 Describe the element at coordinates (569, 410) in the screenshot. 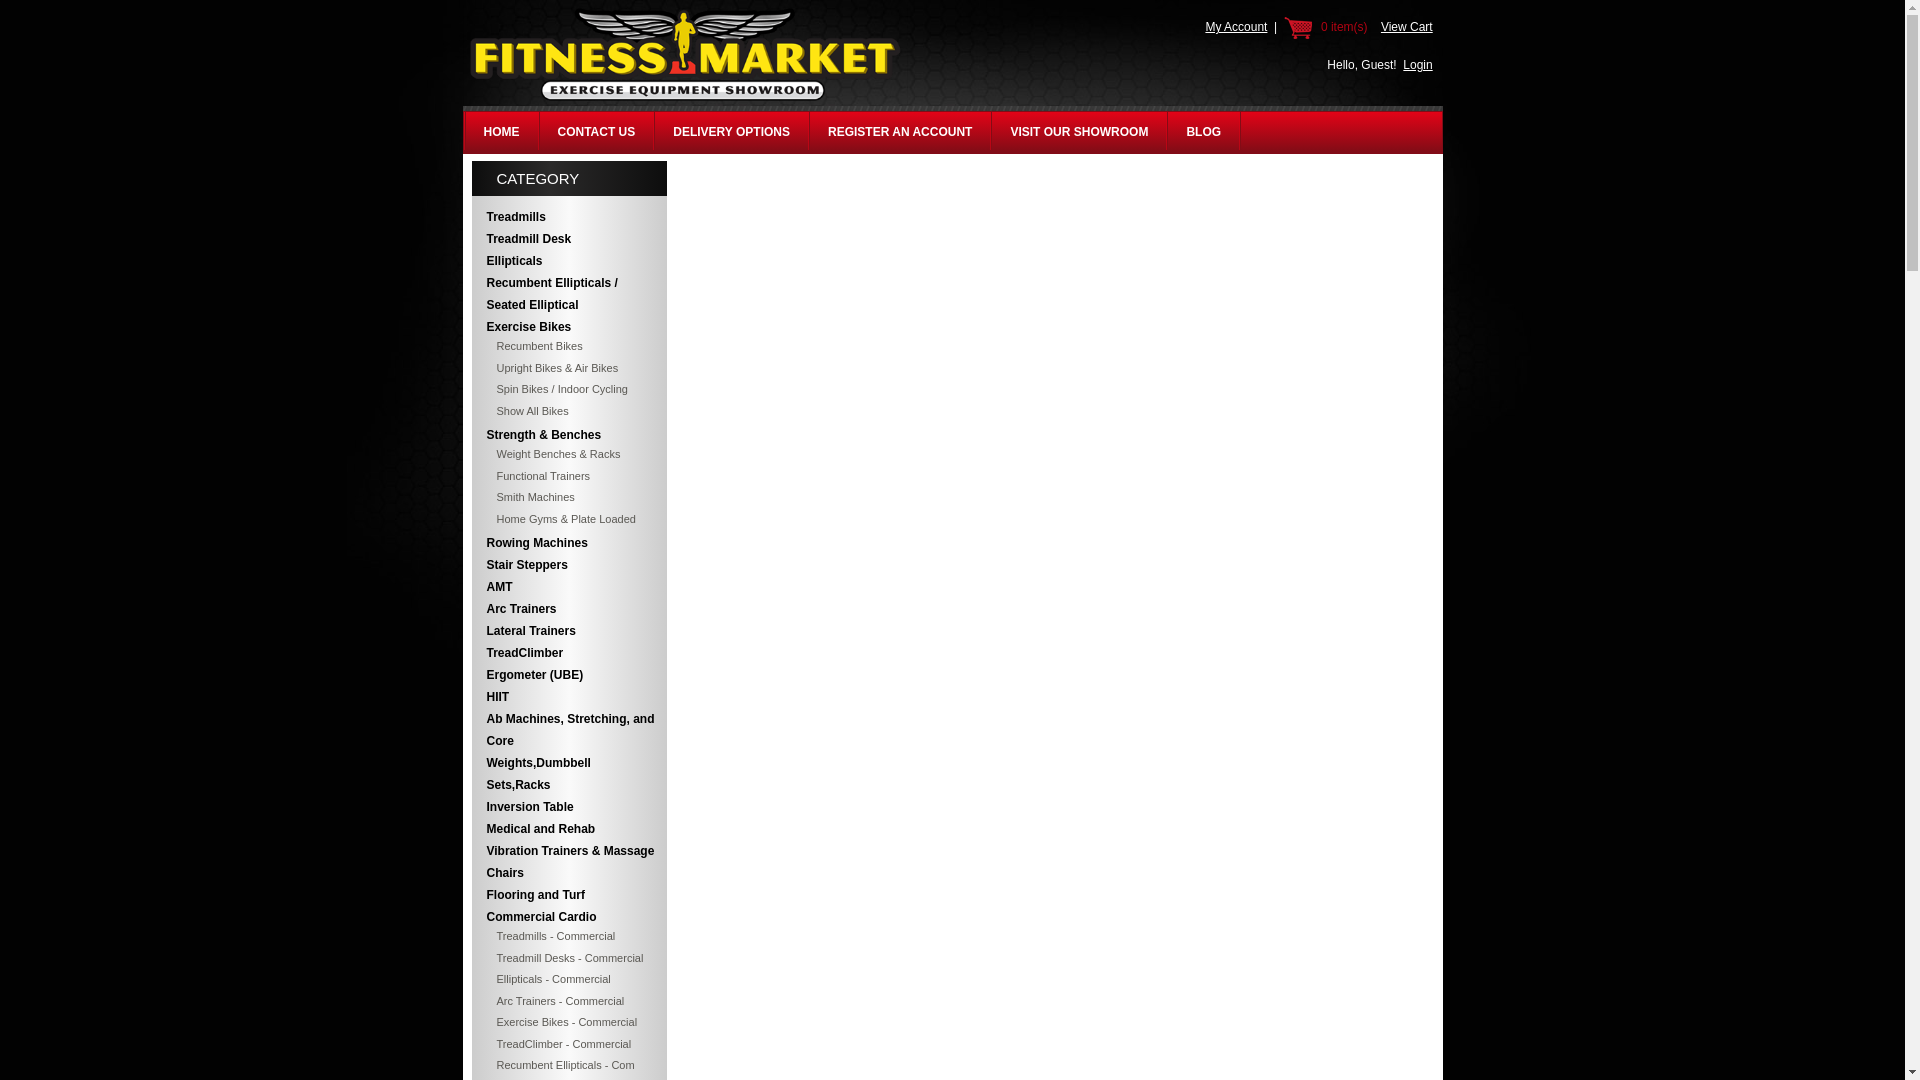

I see `Show All Bikes` at that location.